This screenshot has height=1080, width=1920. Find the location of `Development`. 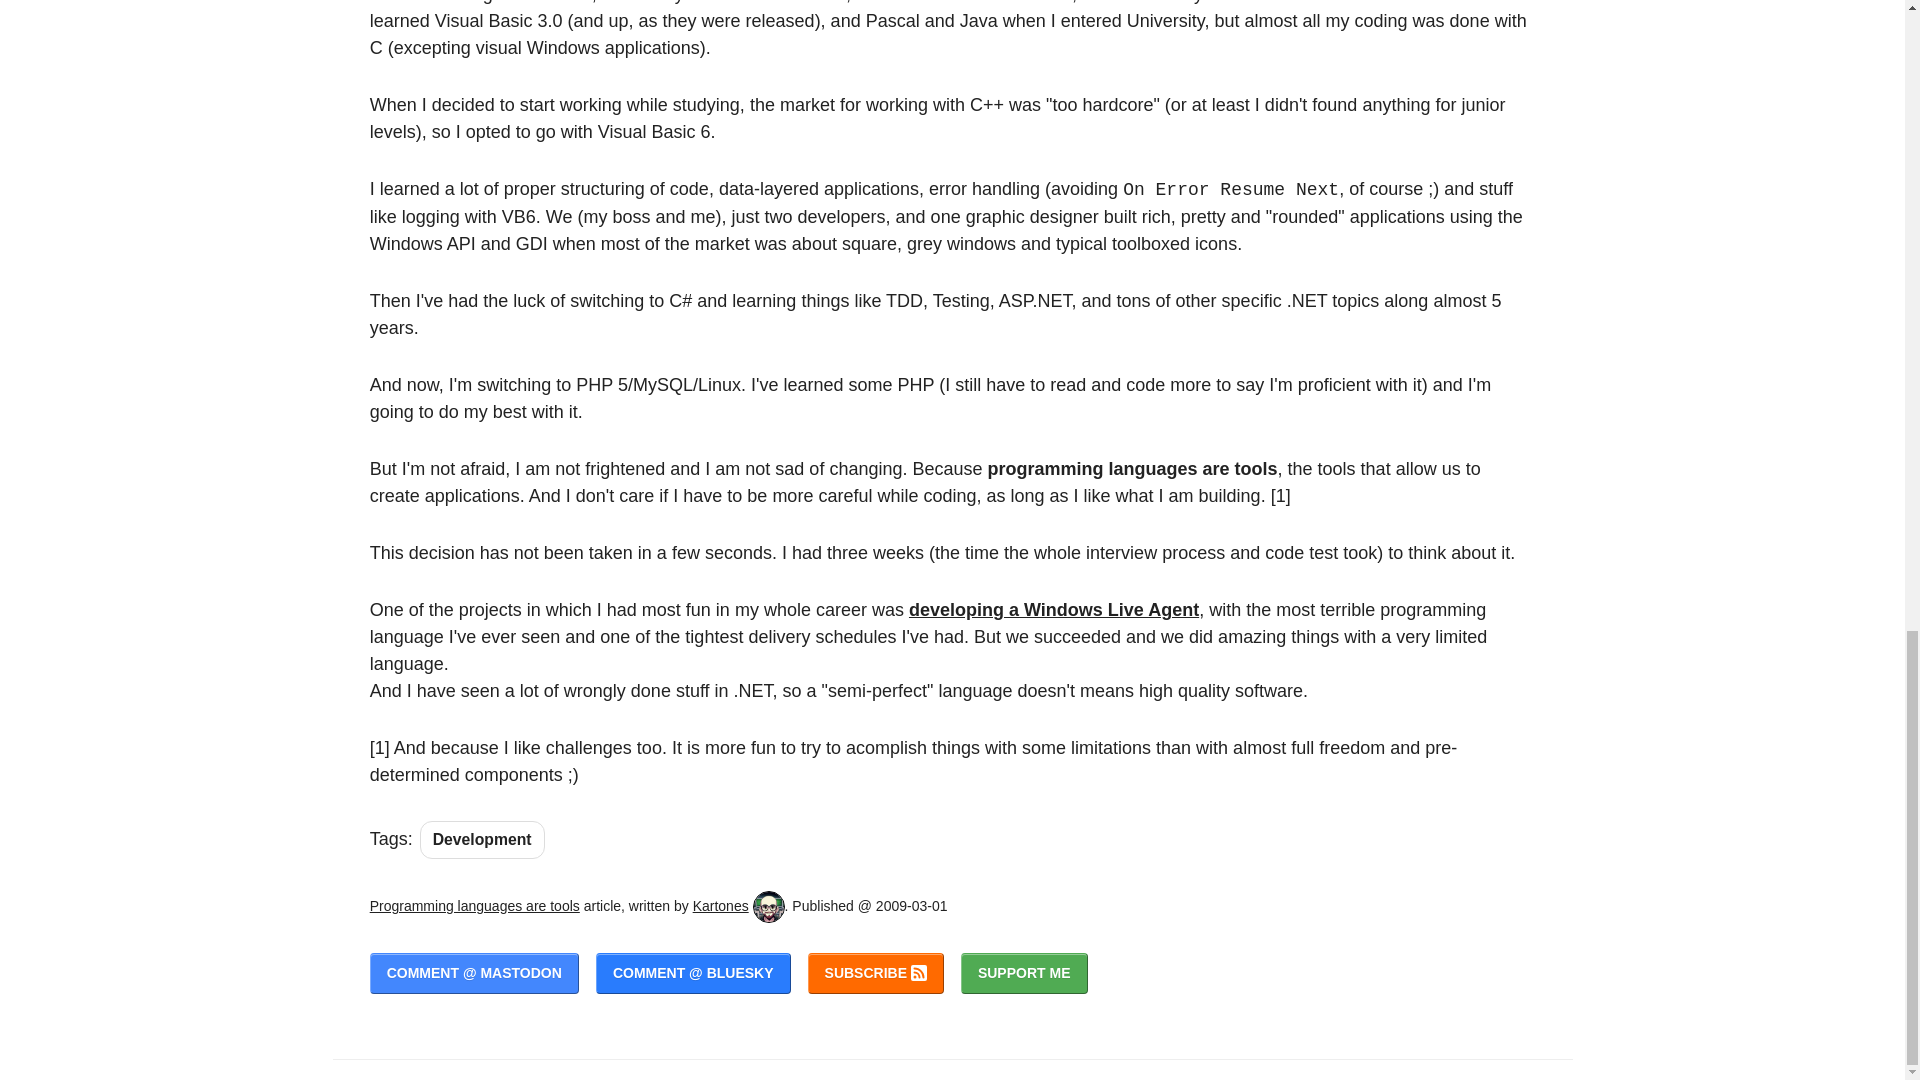

Development is located at coordinates (482, 839).